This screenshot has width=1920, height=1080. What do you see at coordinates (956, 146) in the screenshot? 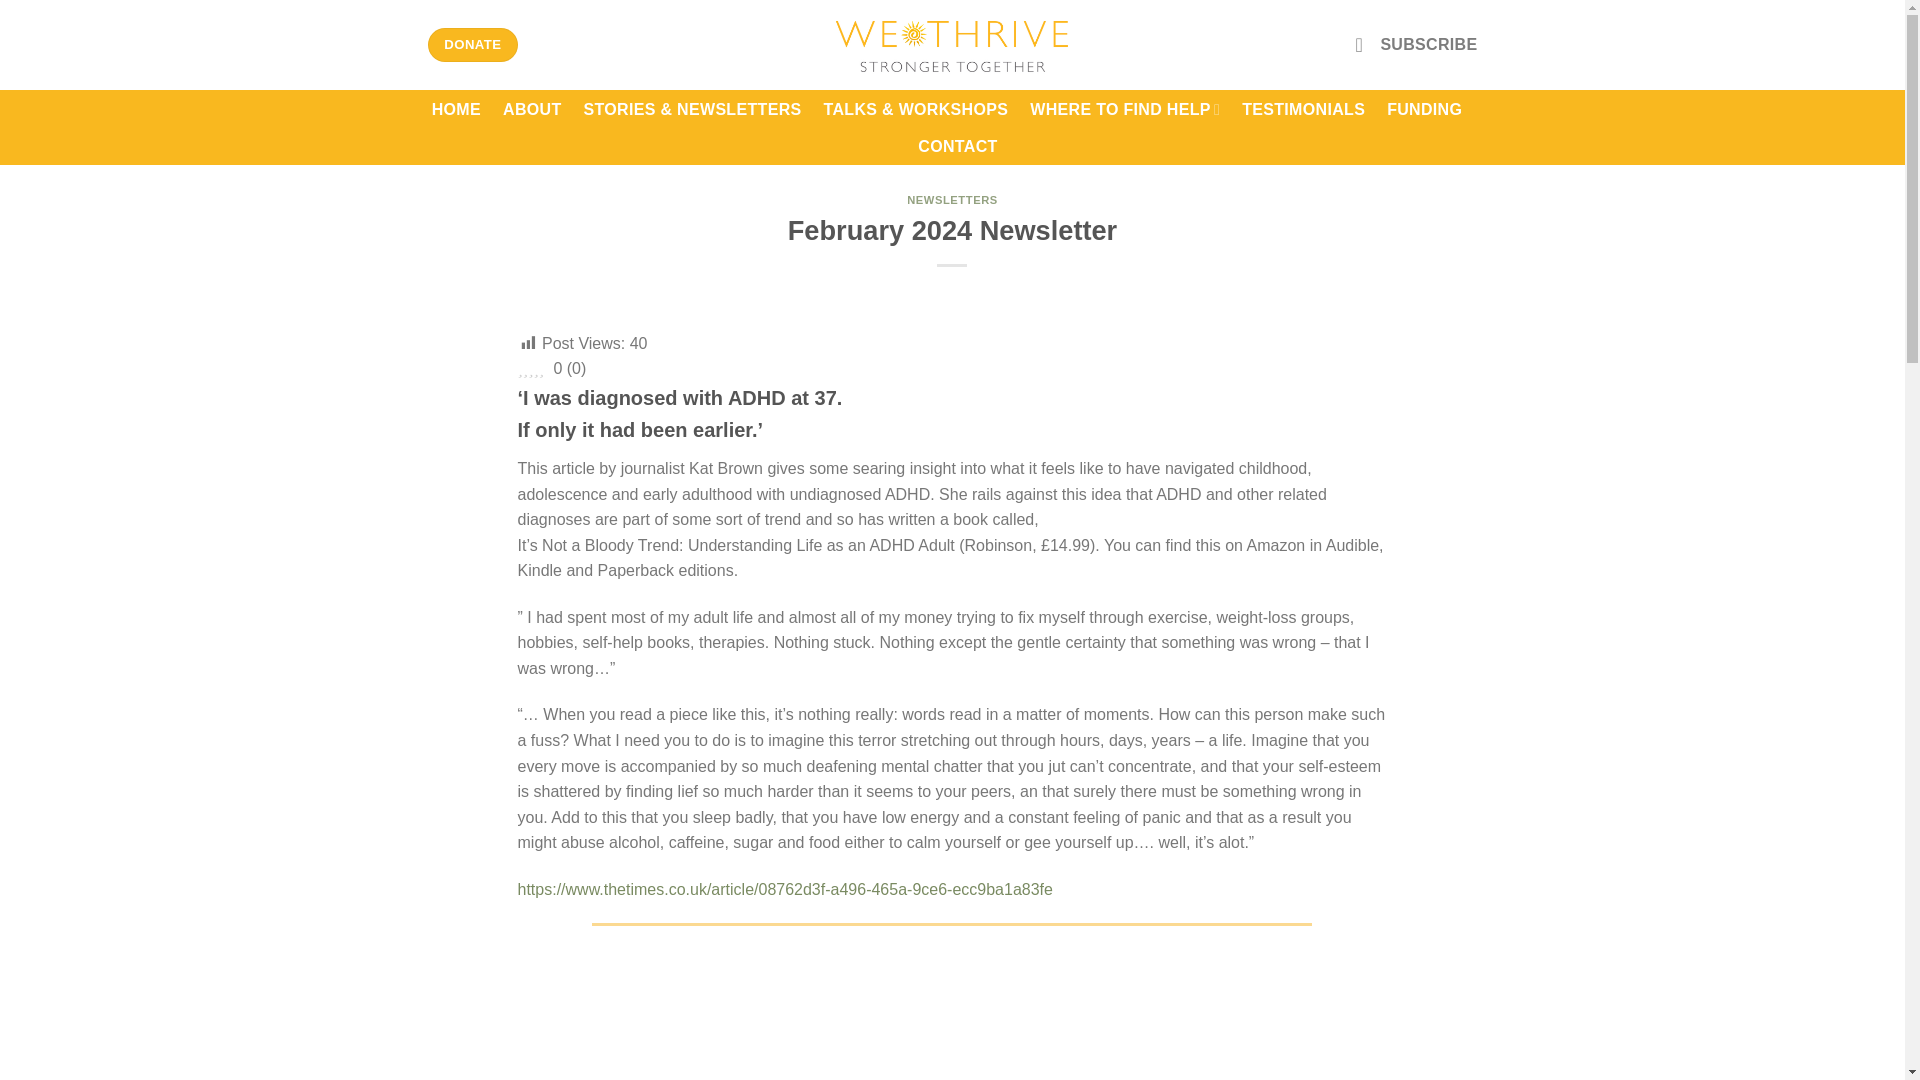
I see `CONTACT` at bounding box center [956, 146].